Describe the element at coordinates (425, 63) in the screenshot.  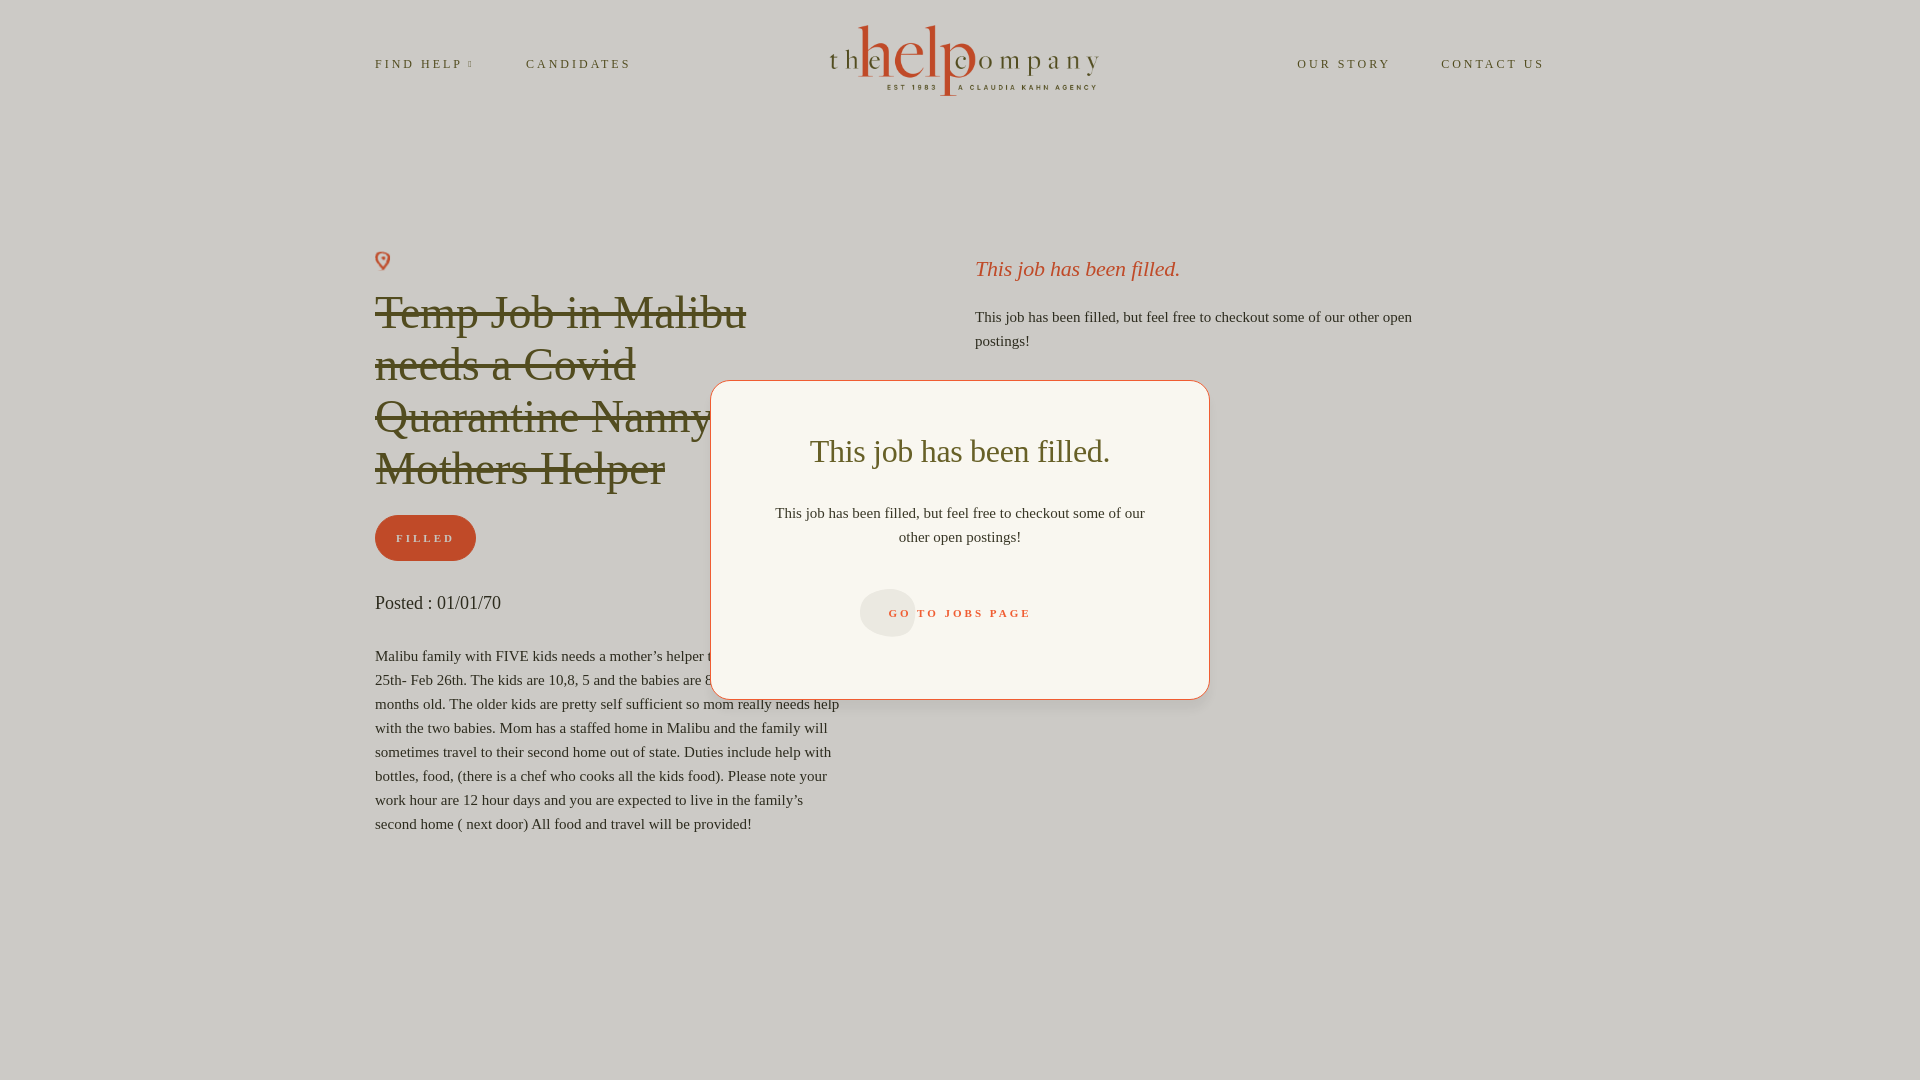
I see `FIND HELP` at that location.